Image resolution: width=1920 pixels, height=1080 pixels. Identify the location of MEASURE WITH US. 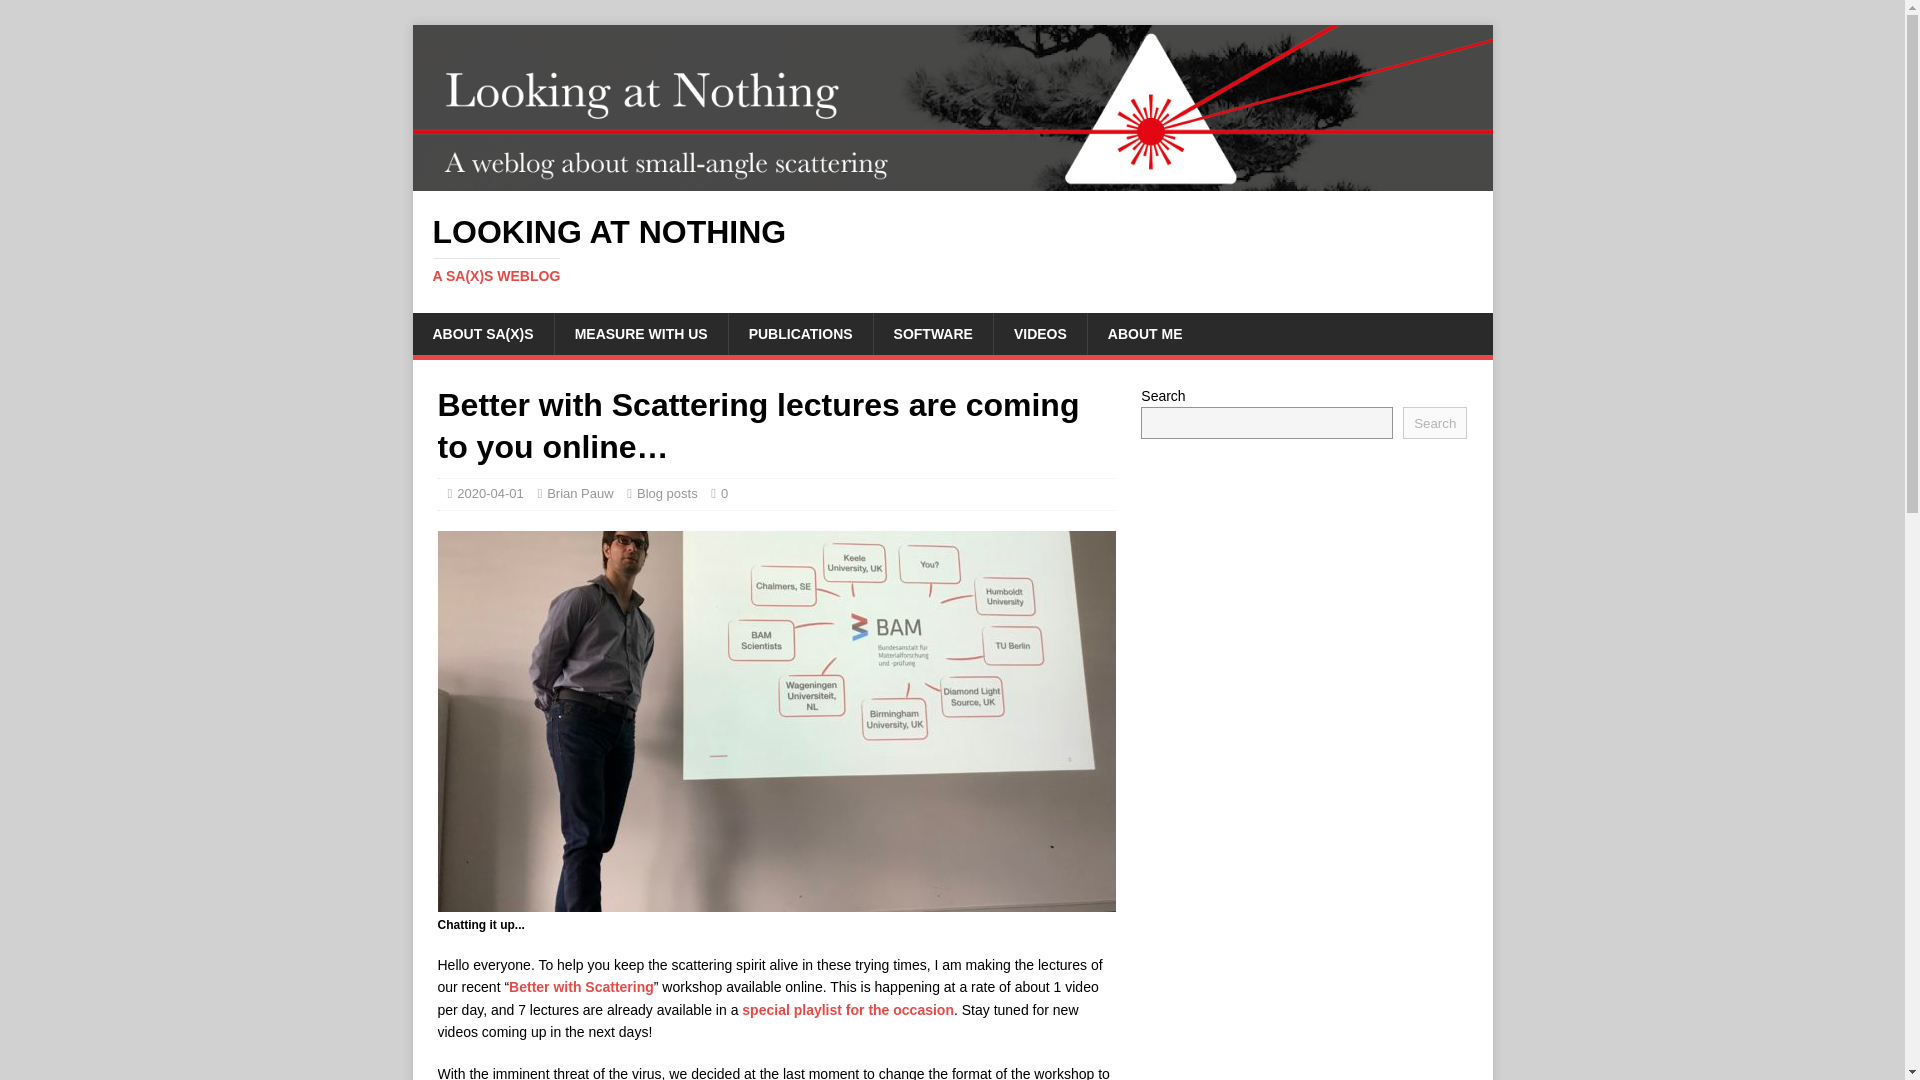
(640, 334).